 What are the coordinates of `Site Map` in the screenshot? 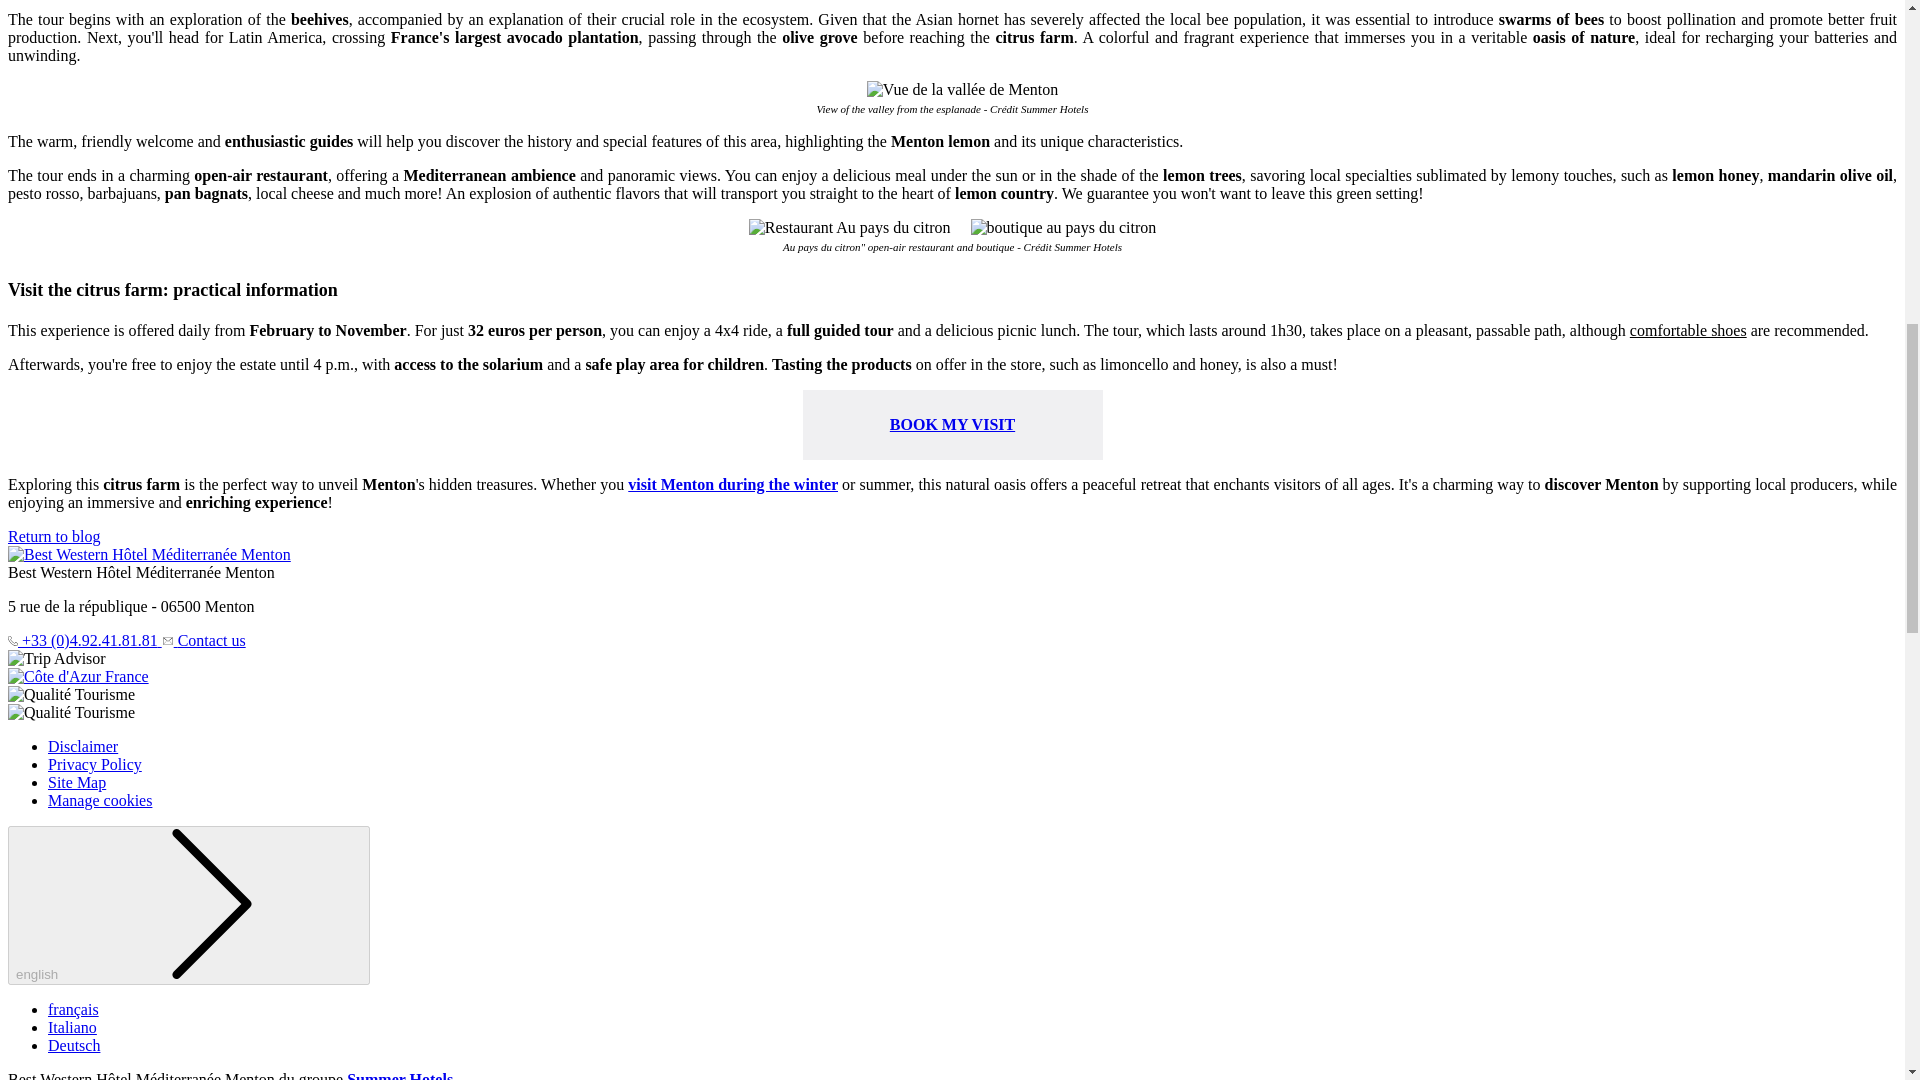 It's located at (76, 782).